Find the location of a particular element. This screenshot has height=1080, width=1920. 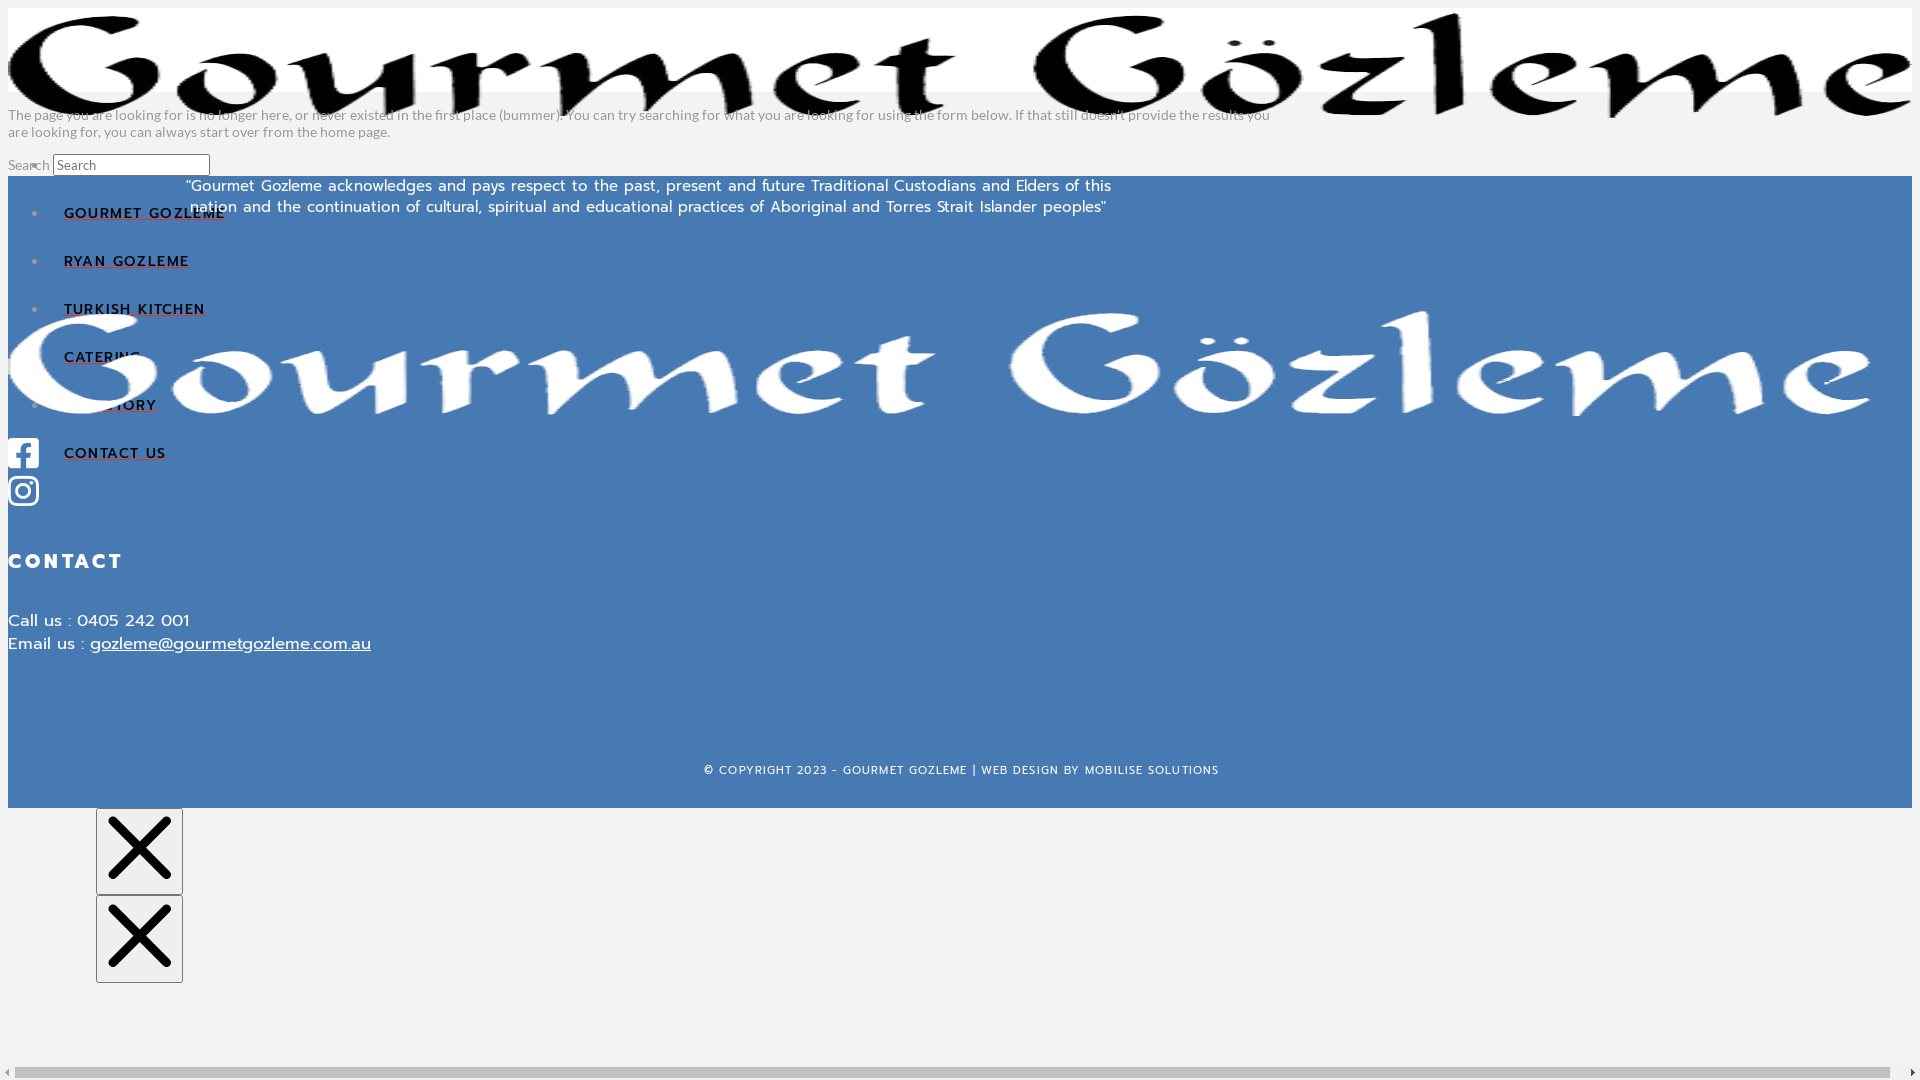

gozleme@gourmetgozleme.com.au is located at coordinates (230, 644).